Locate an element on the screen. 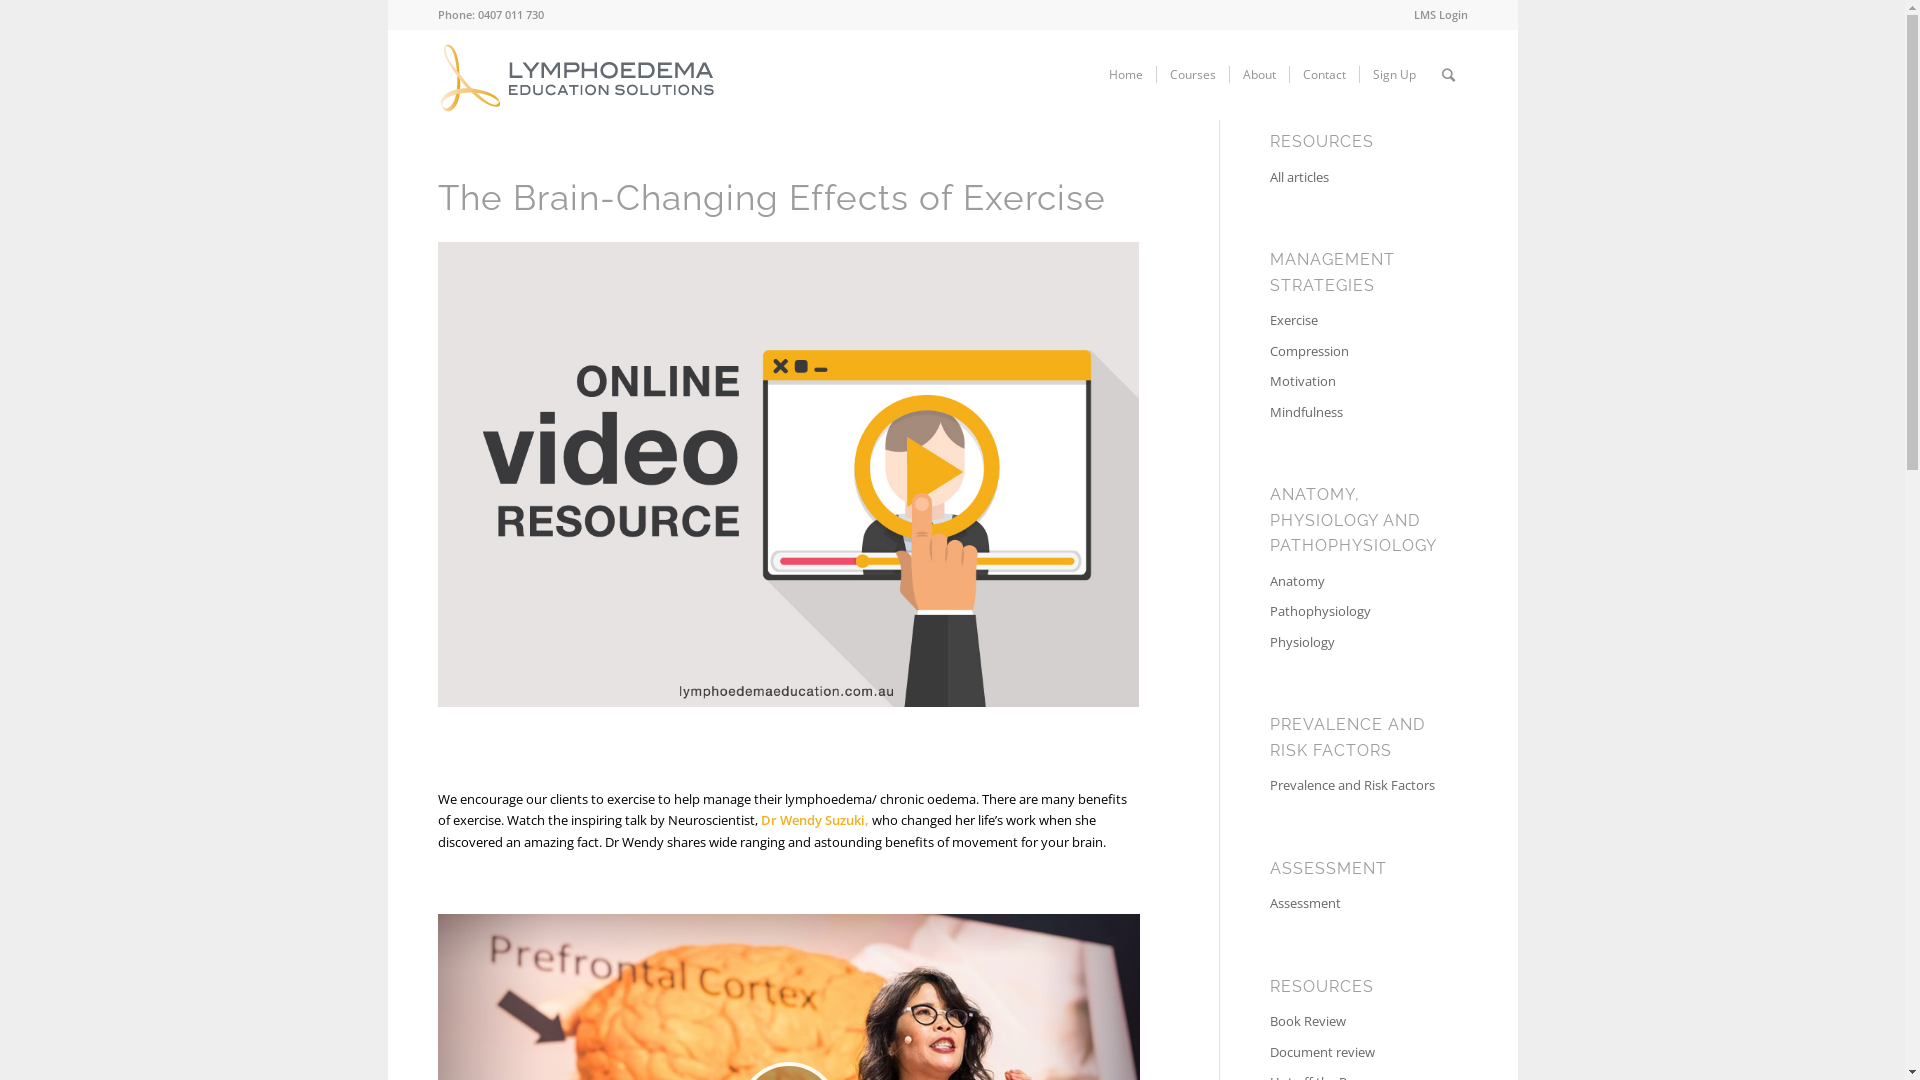 This screenshot has height=1080, width=1920. Motivation is located at coordinates (1354, 382).